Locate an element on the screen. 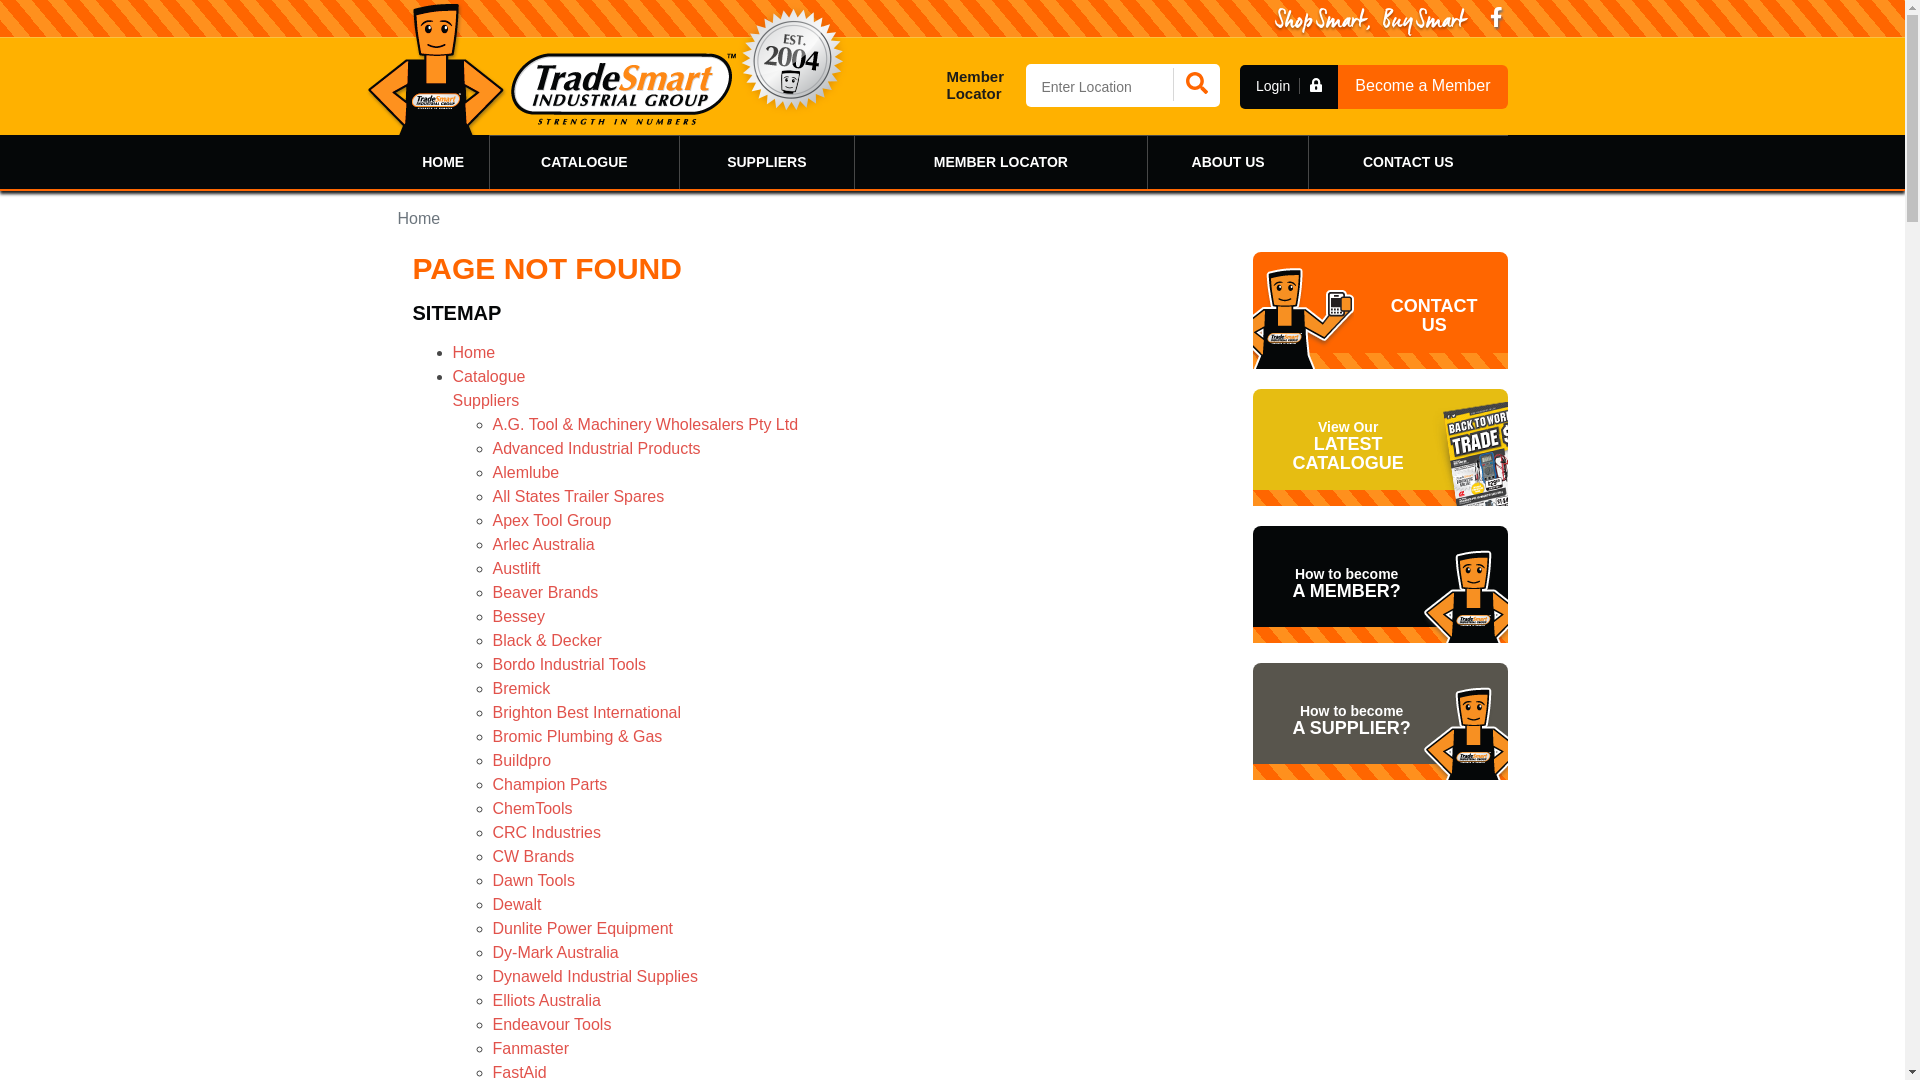 This screenshot has width=1920, height=1080. Bessey is located at coordinates (518, 616).